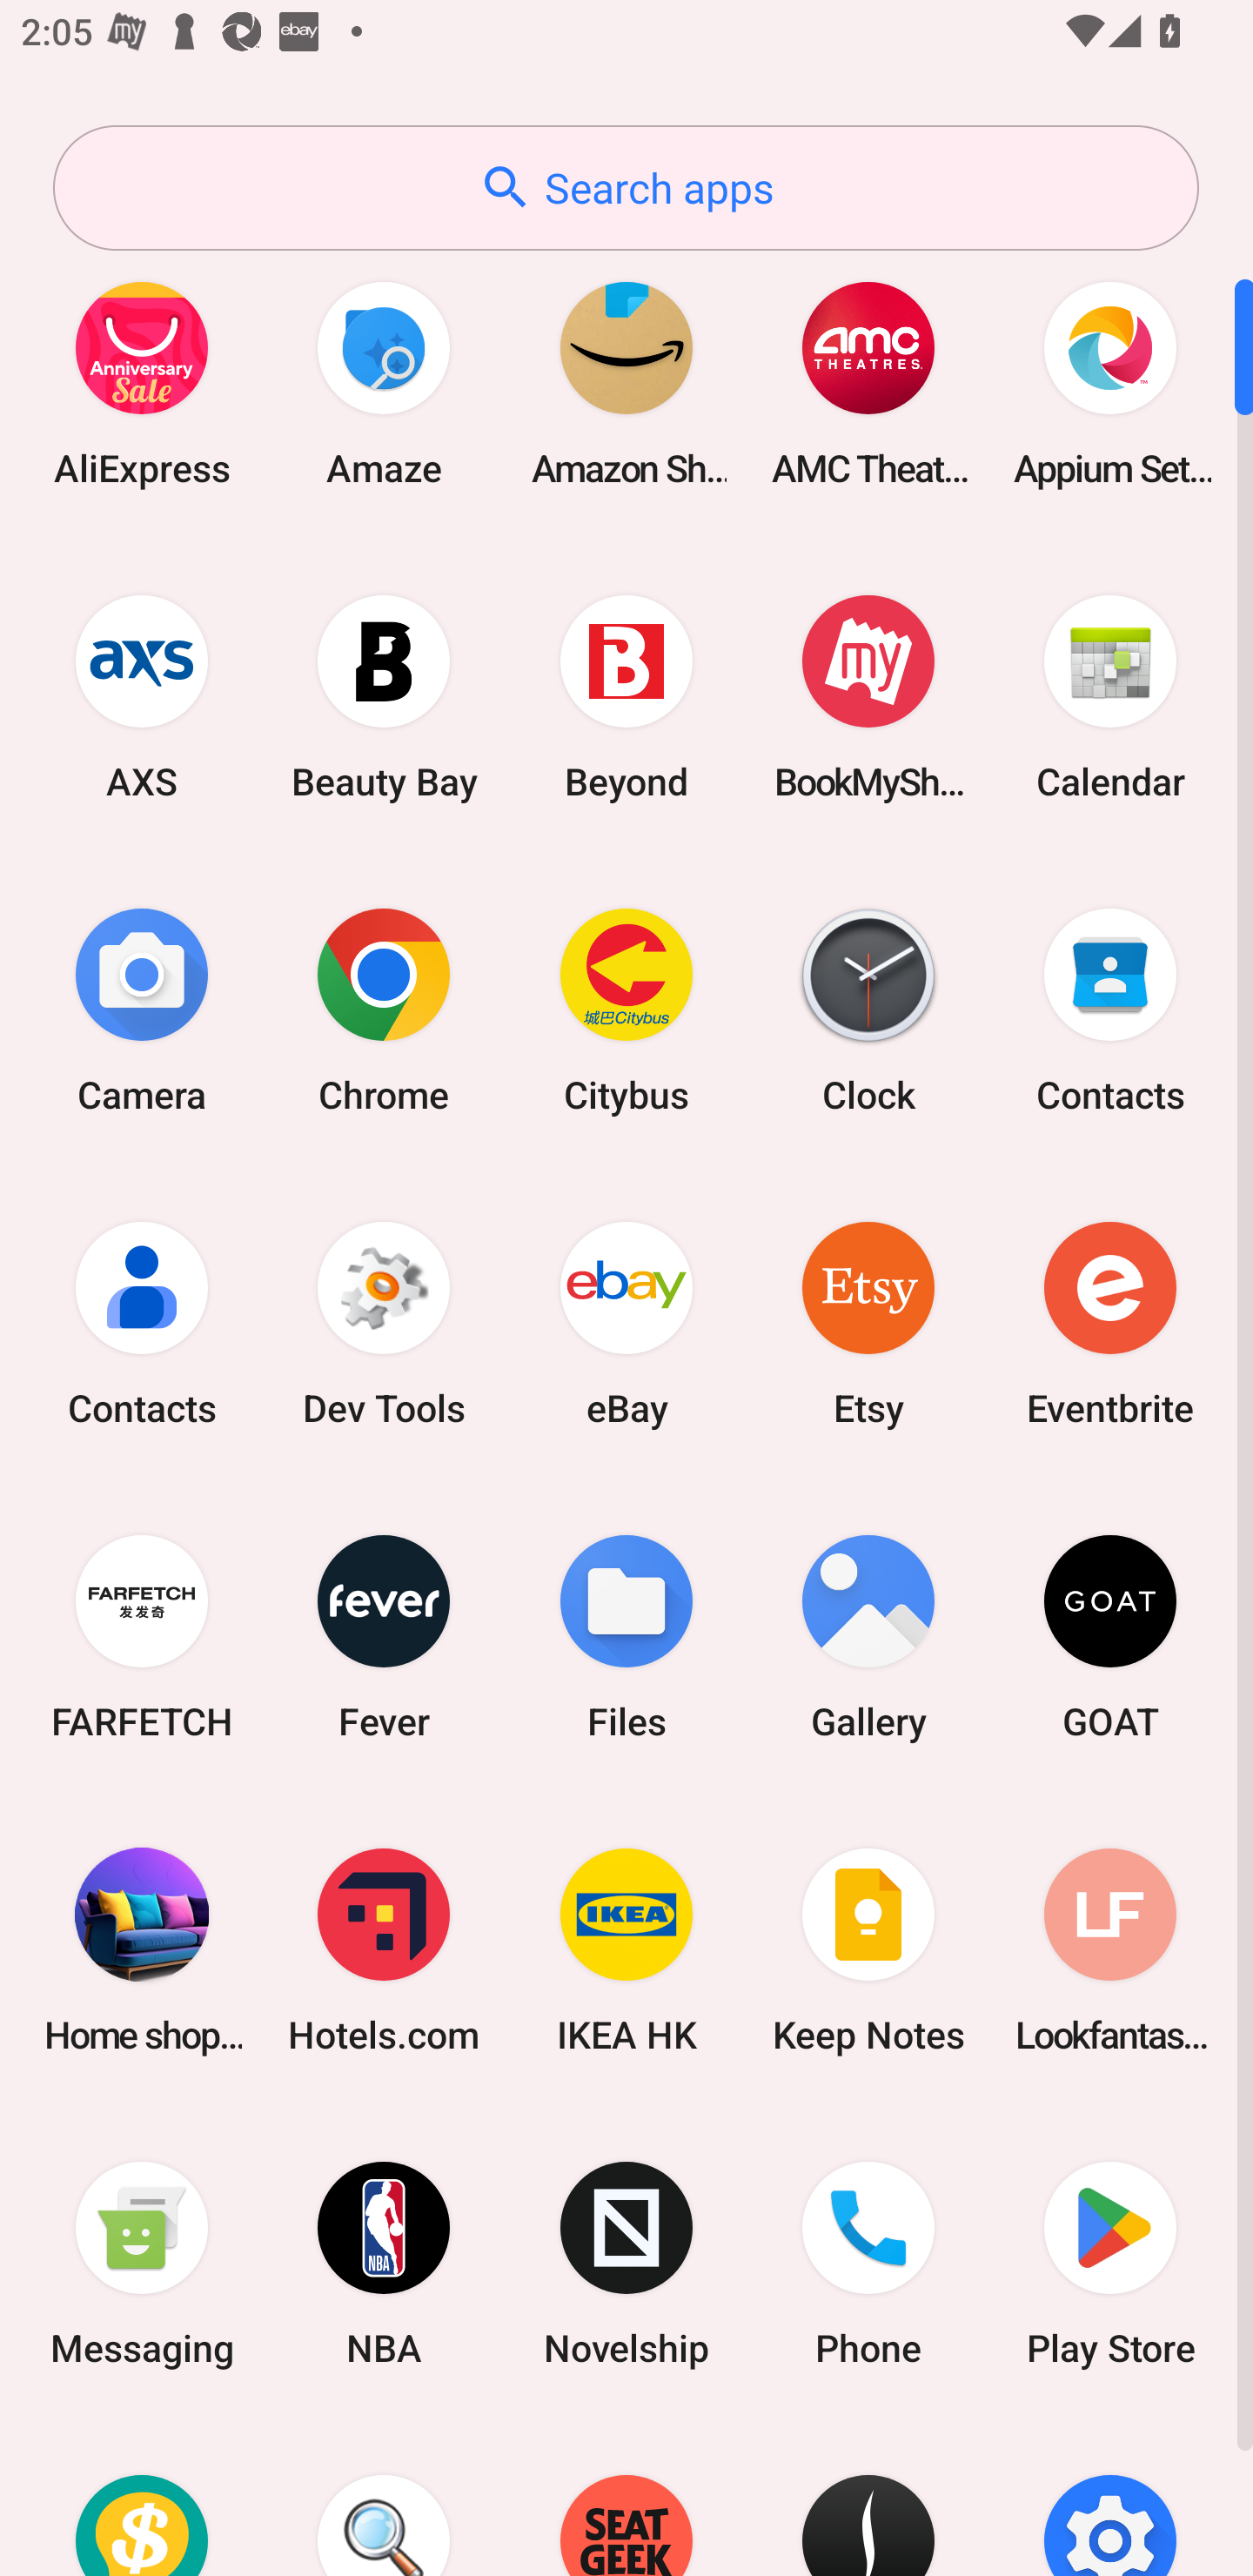 This screenshot has height=2576, width=1253. Describe the element at coordinates (384, 2264) in the screenshot. I see `NBA` at that location.